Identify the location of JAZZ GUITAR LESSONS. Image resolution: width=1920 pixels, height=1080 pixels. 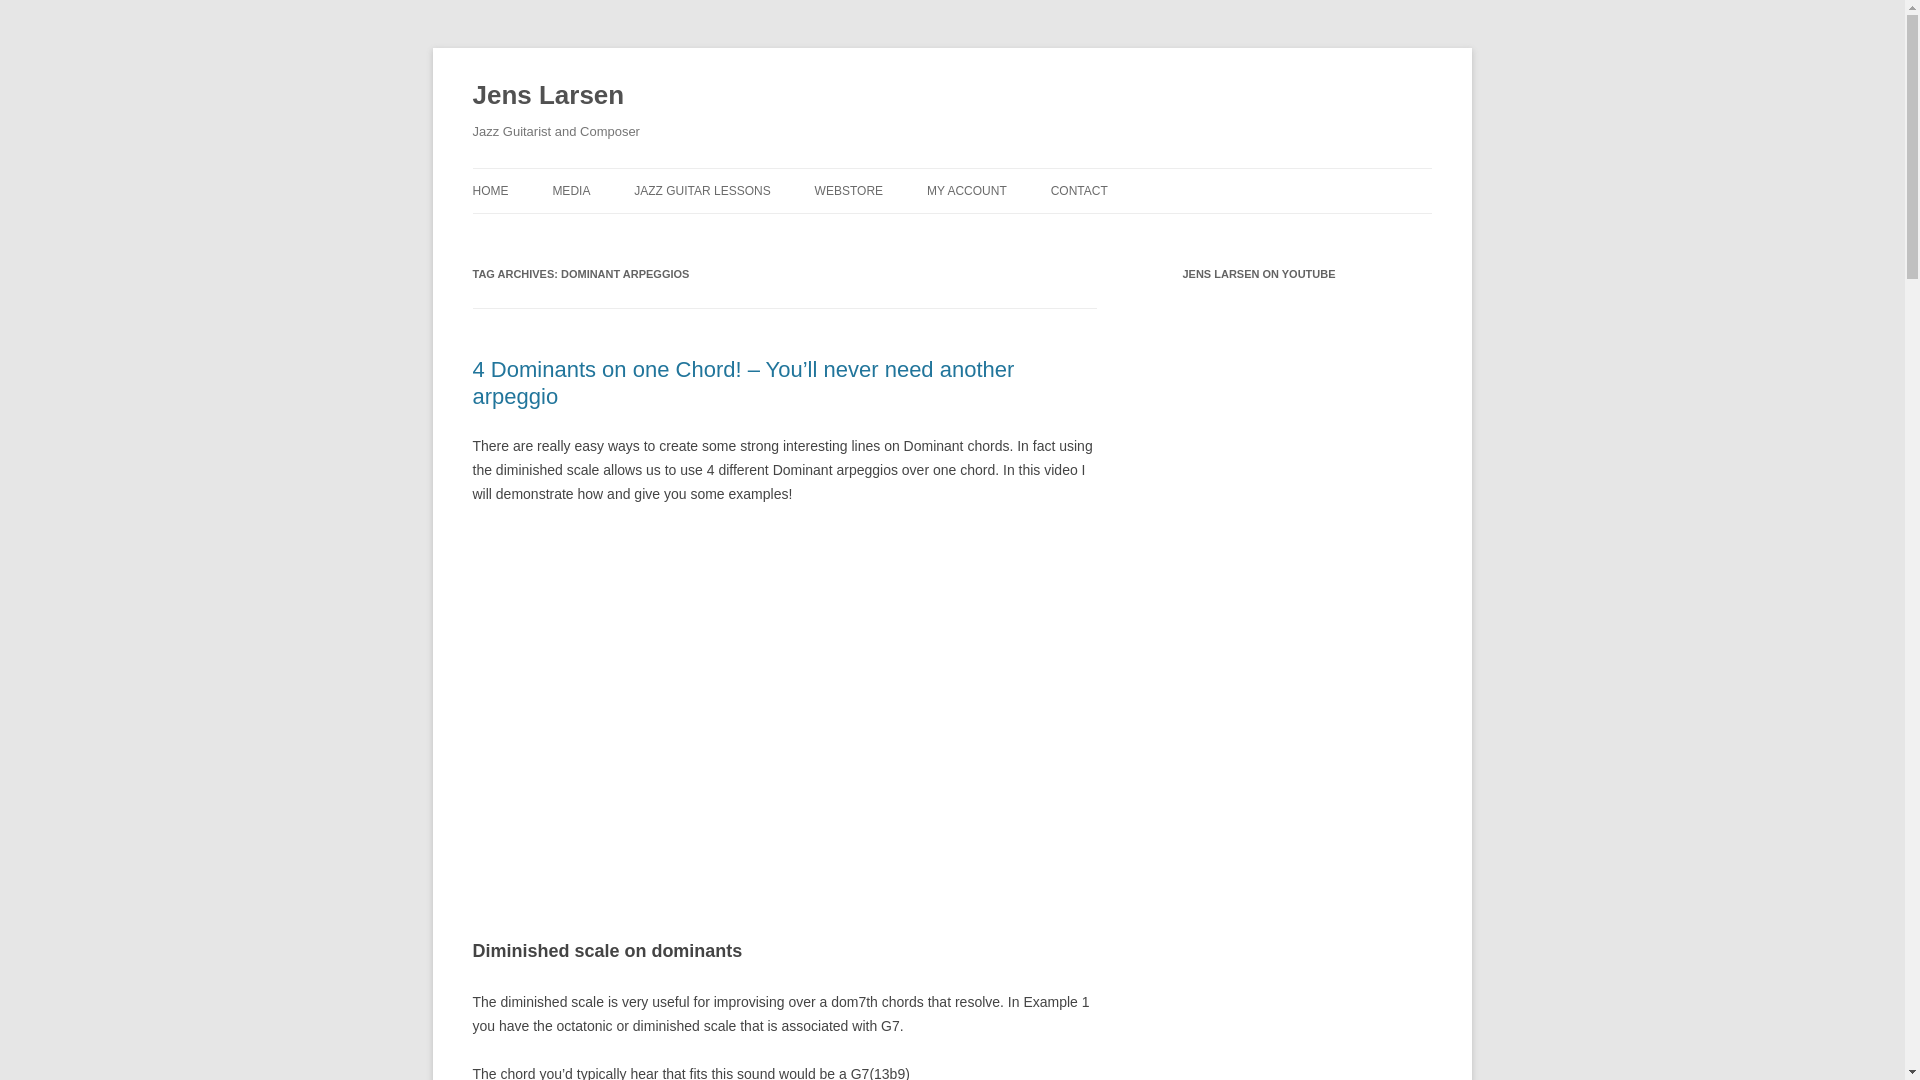
(701, 190).